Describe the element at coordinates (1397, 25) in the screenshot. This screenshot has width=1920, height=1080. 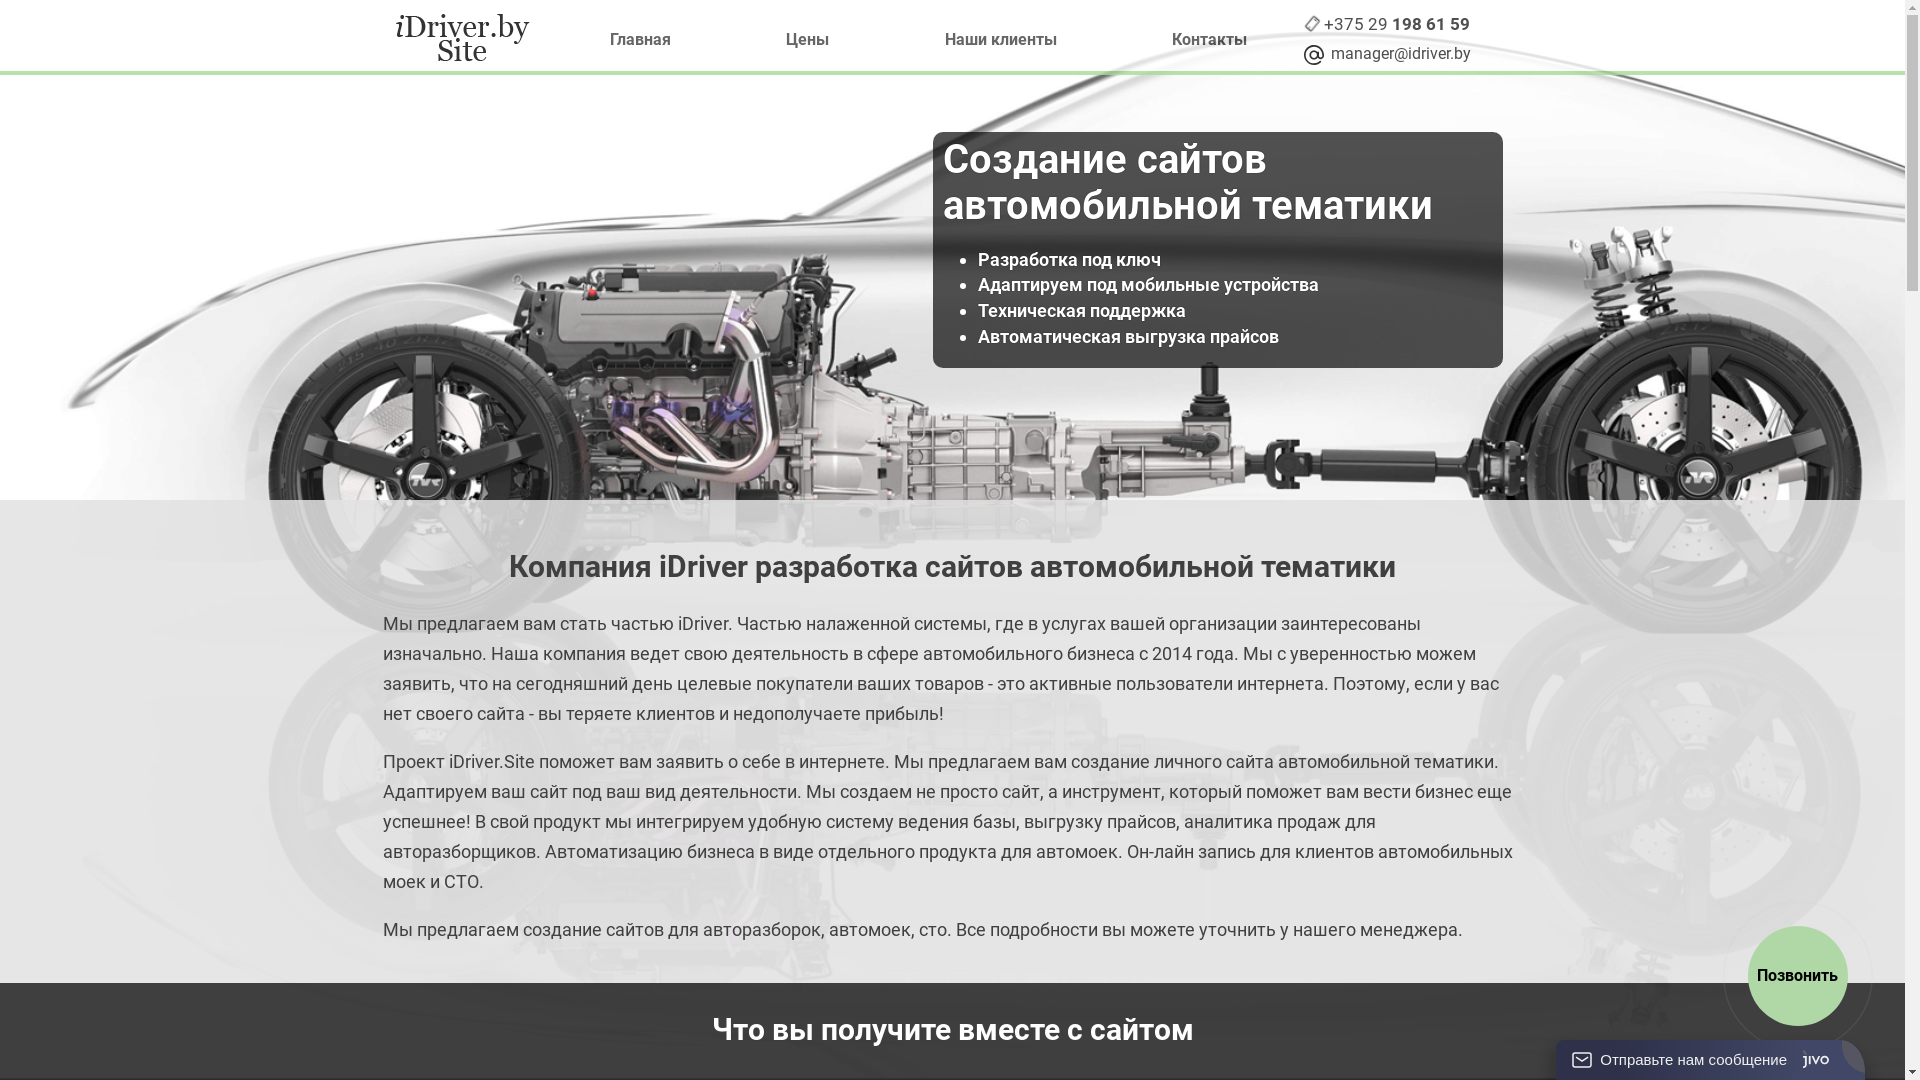
I see `+375 29 198 61 59` at that location.